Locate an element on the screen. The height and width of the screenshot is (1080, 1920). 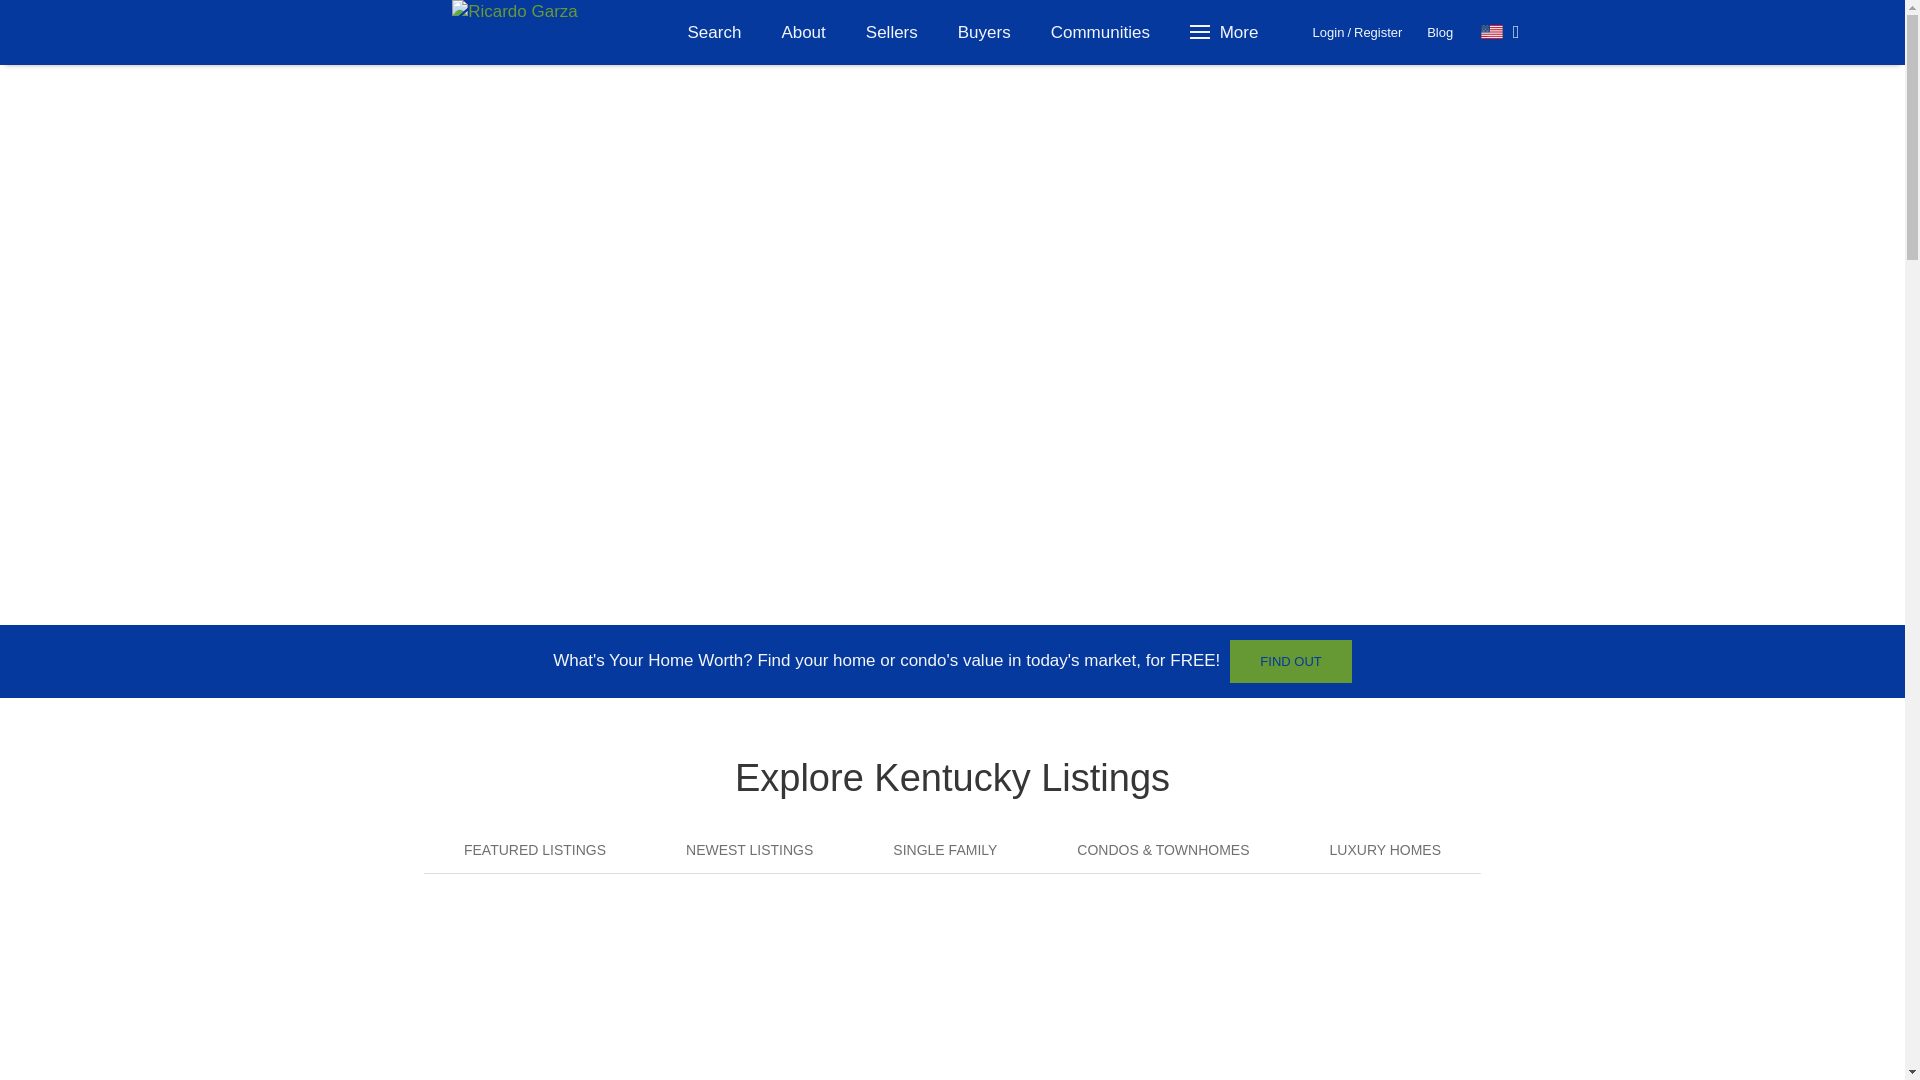
Blog is located at coordinates (1440, 32).